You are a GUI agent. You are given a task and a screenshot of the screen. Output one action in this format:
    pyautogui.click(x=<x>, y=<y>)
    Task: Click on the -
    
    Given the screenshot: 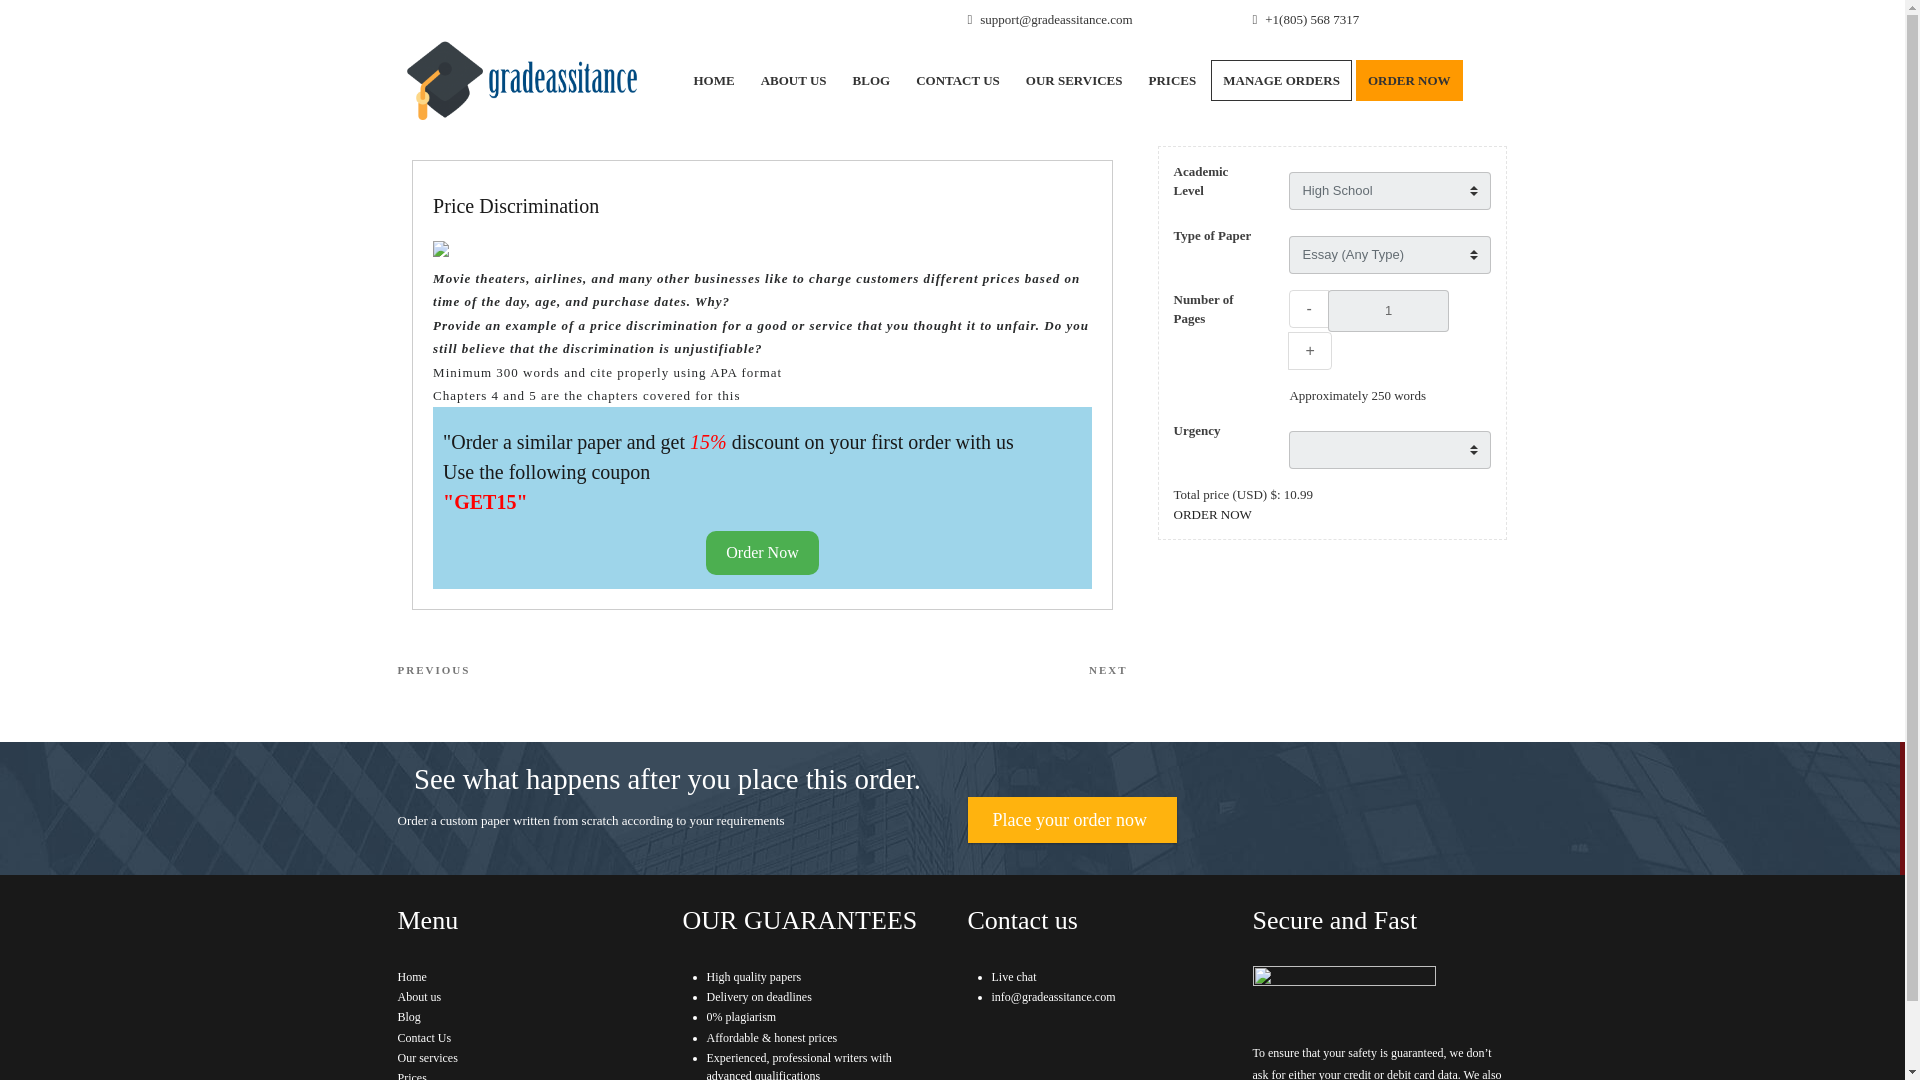 What is the action you would take?
    pyautogui.click(x=428, y=1057)
    